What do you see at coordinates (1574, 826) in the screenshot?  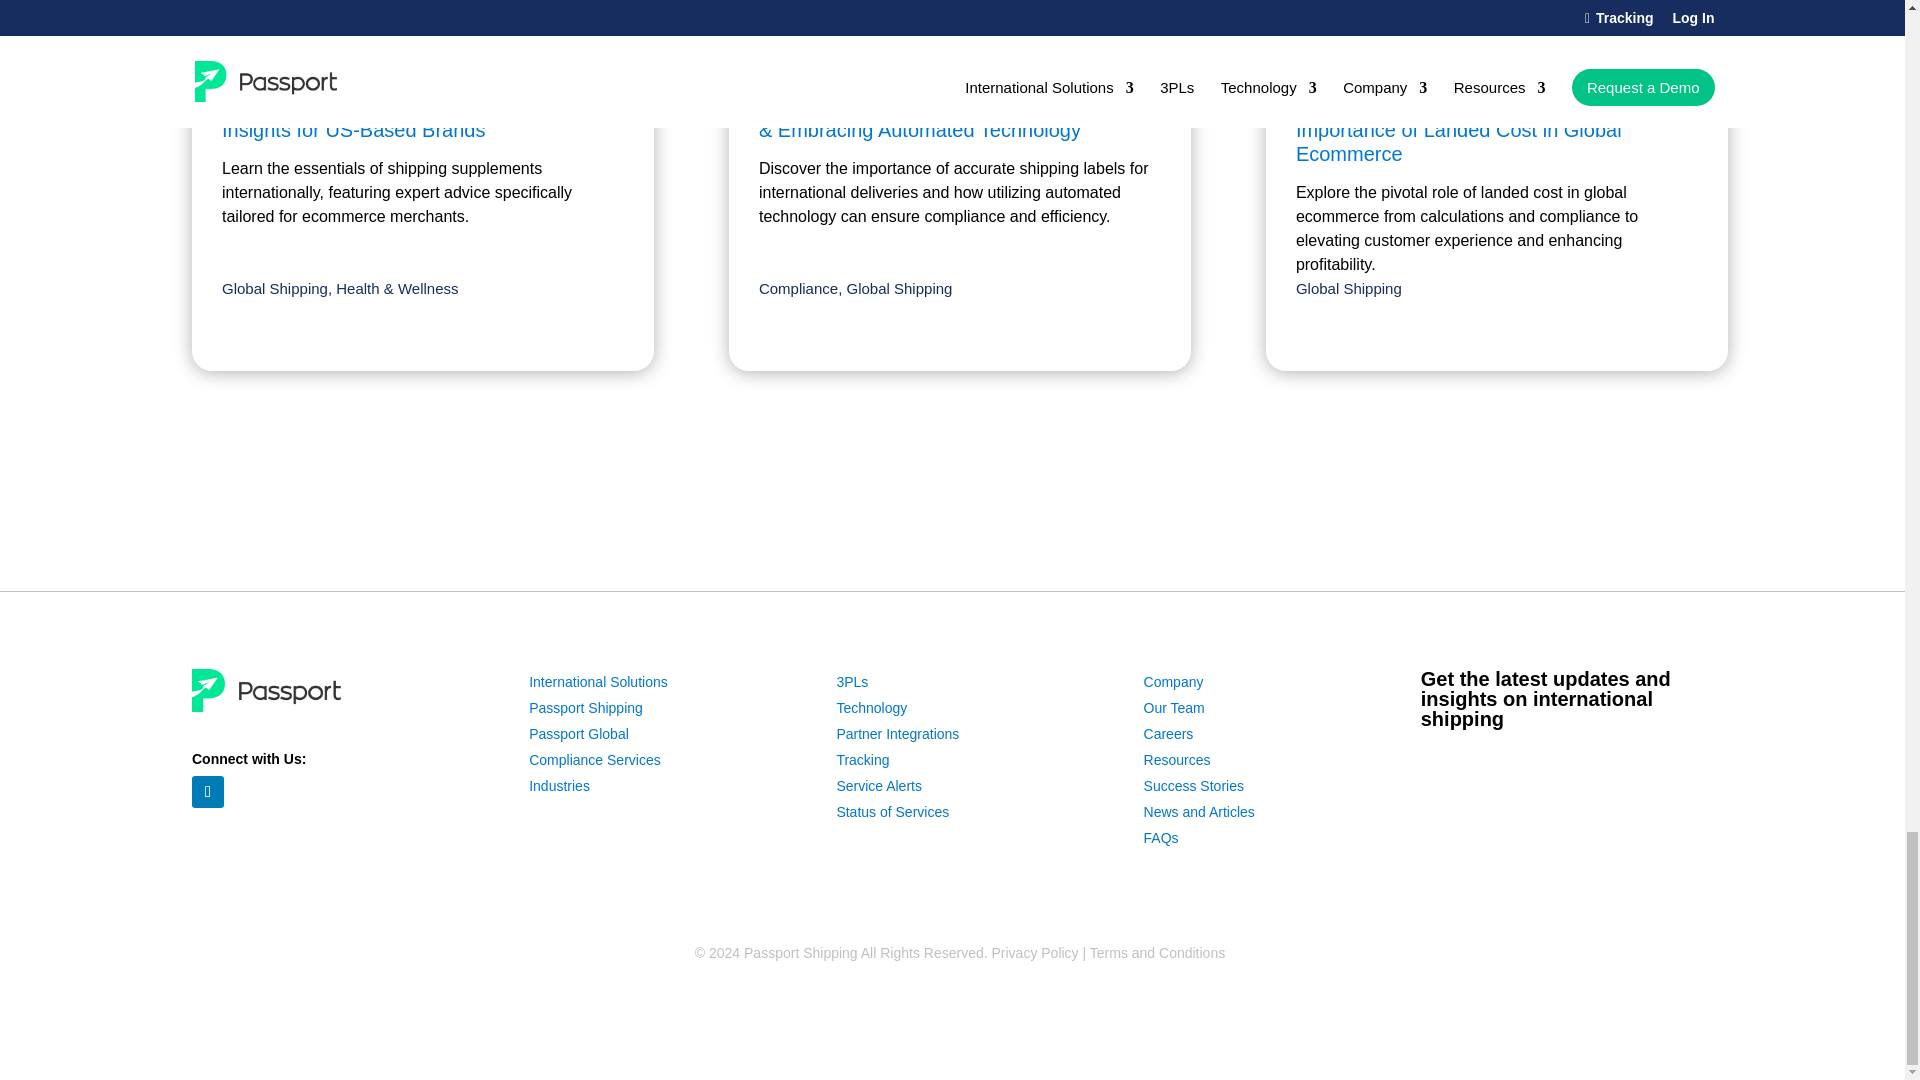 I see `Form 0` at bounding box center [1574, 826].